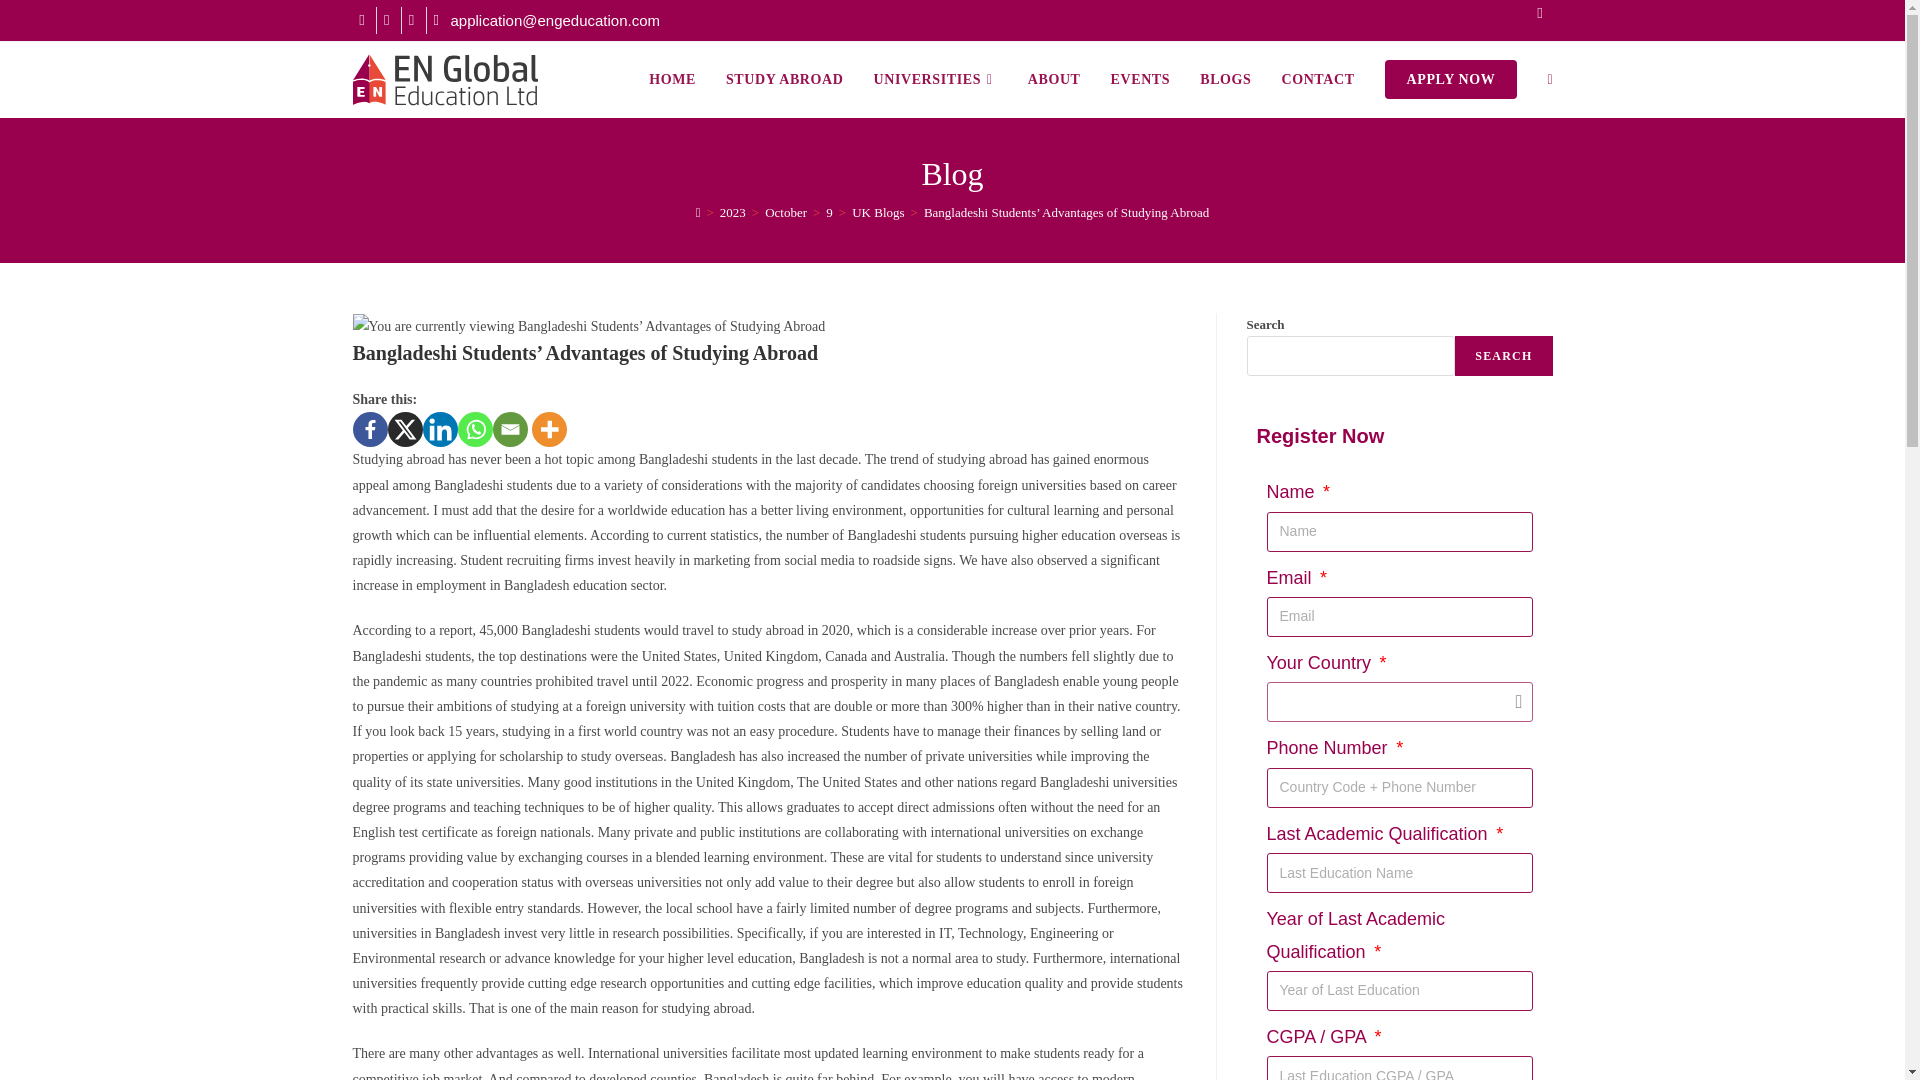 The image size is (1920, 1080). I want to click on Facebook, so click(369, 429).